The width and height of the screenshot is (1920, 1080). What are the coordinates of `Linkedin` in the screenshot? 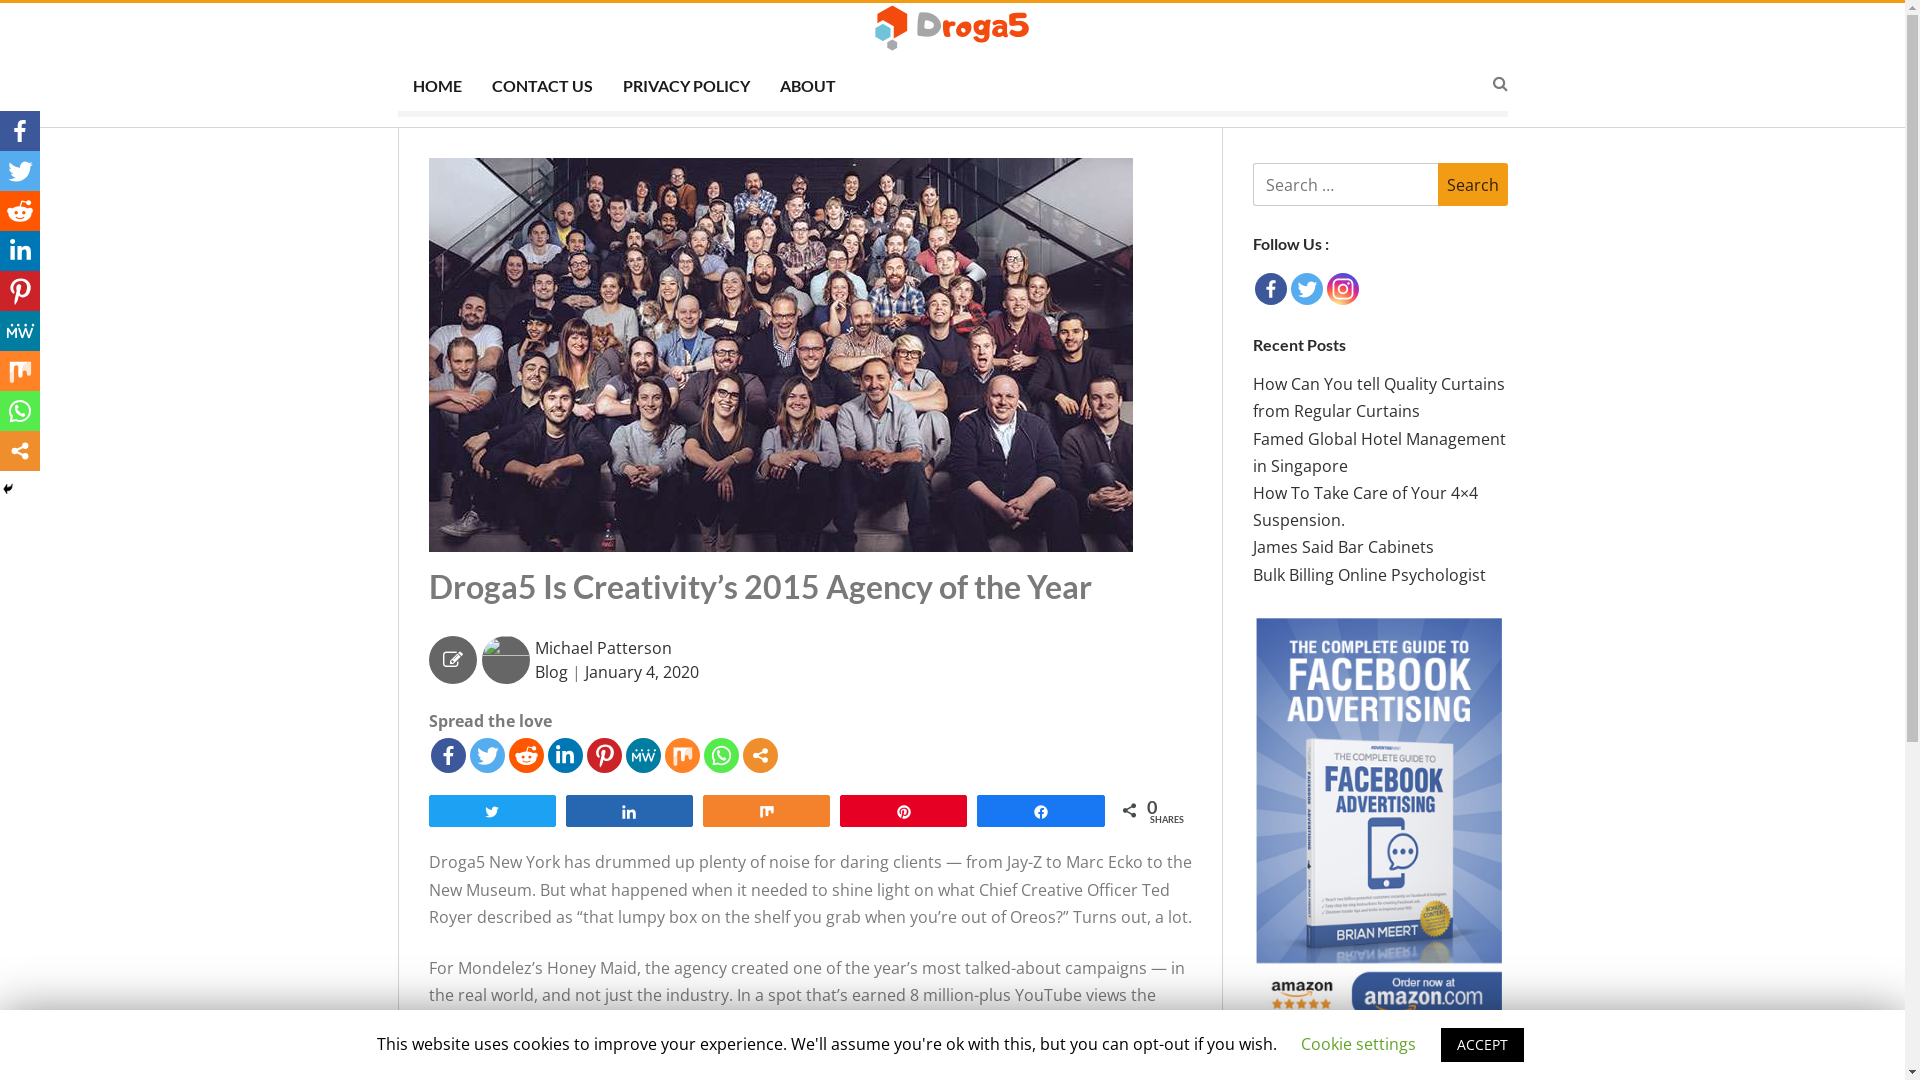 It's located at (566, 756).